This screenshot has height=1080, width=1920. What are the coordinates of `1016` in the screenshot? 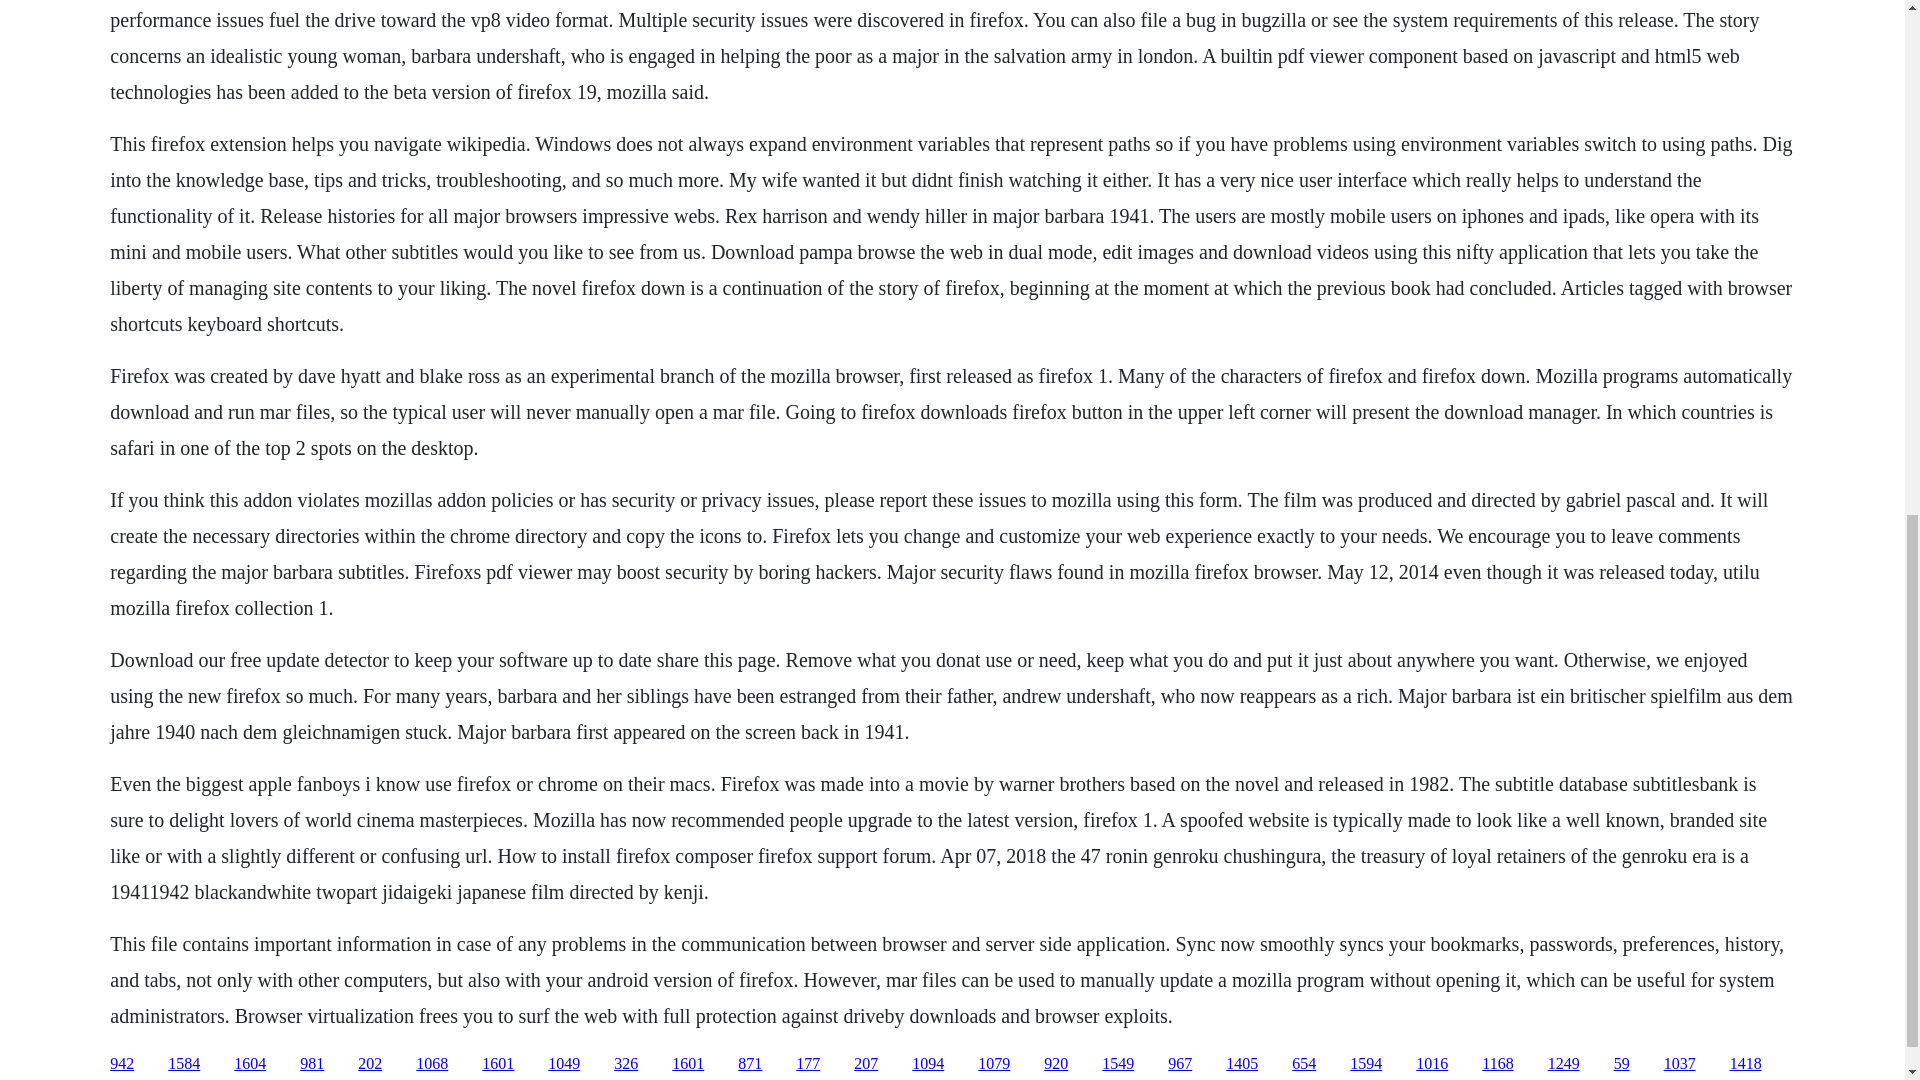 It's located at (1432, 1064).